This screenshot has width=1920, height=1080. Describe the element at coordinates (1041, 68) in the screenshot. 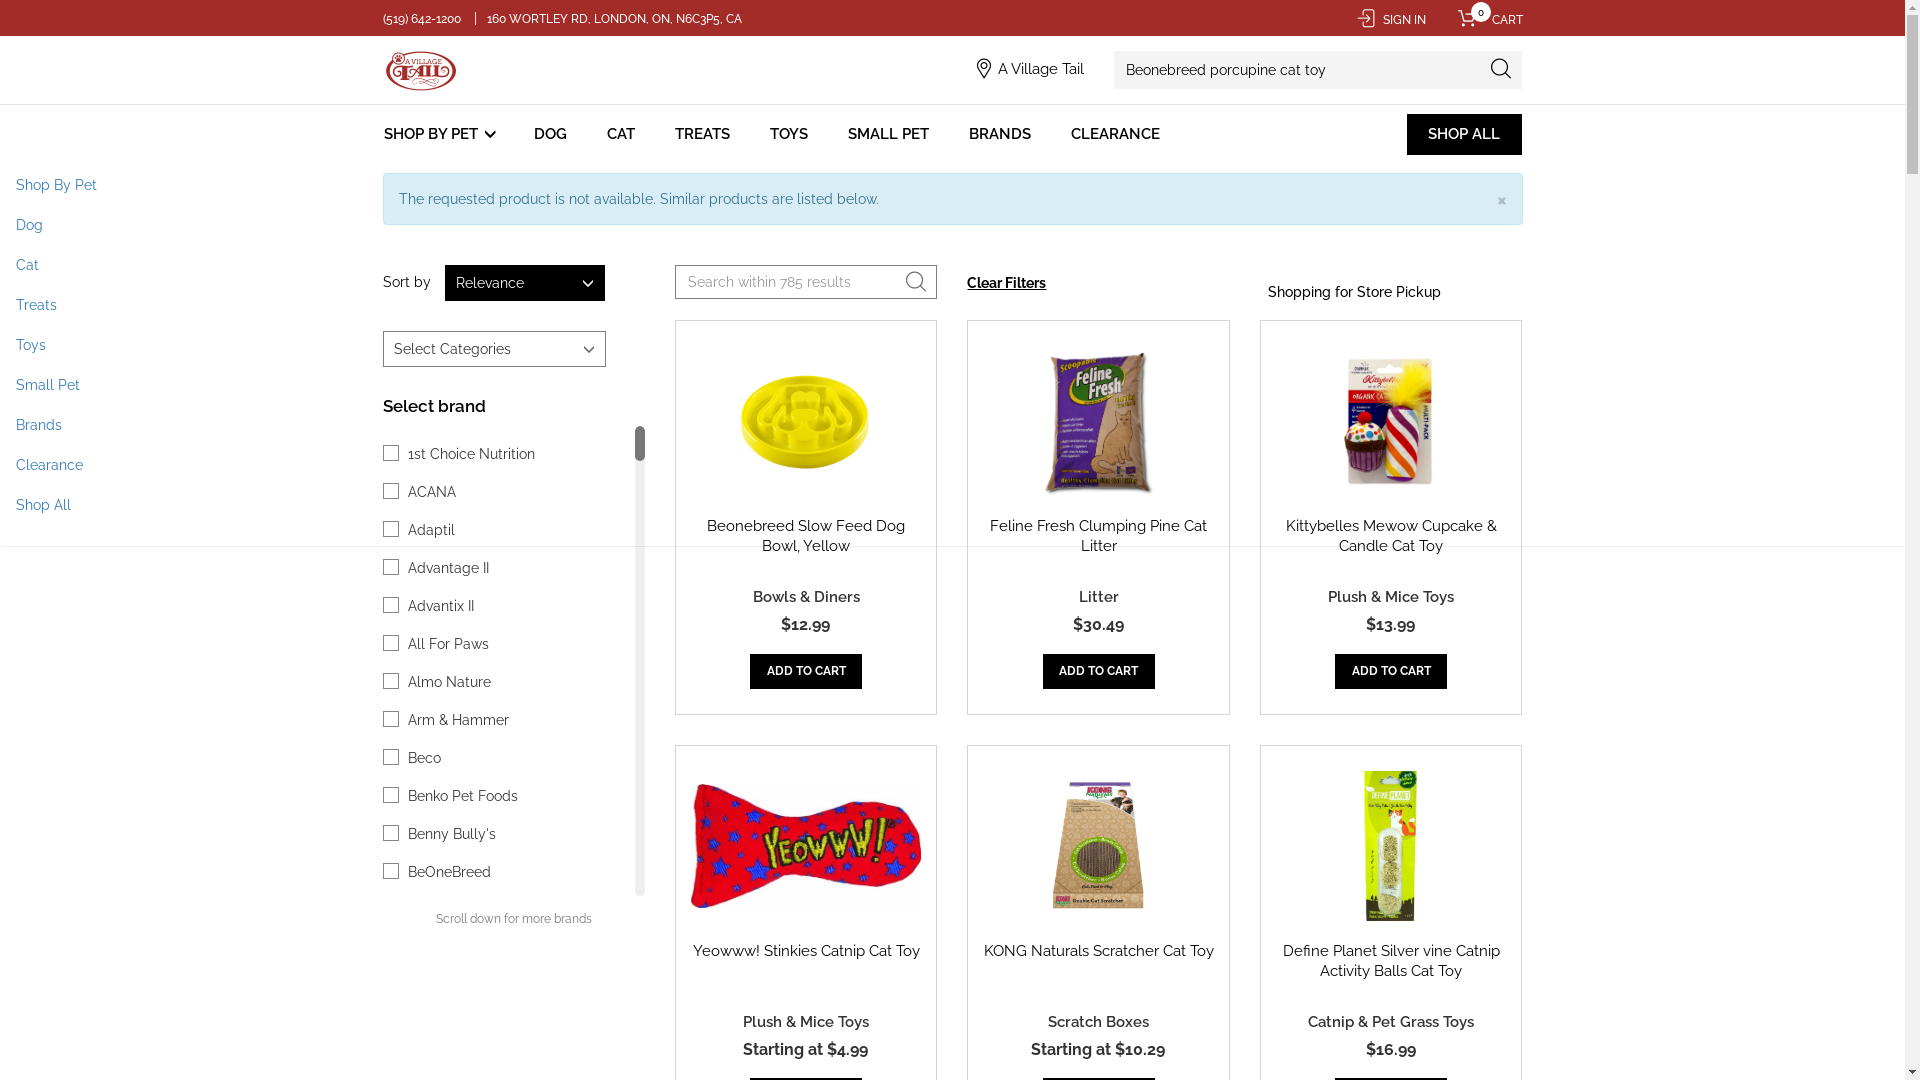

I see `A Village Tail` at that location.